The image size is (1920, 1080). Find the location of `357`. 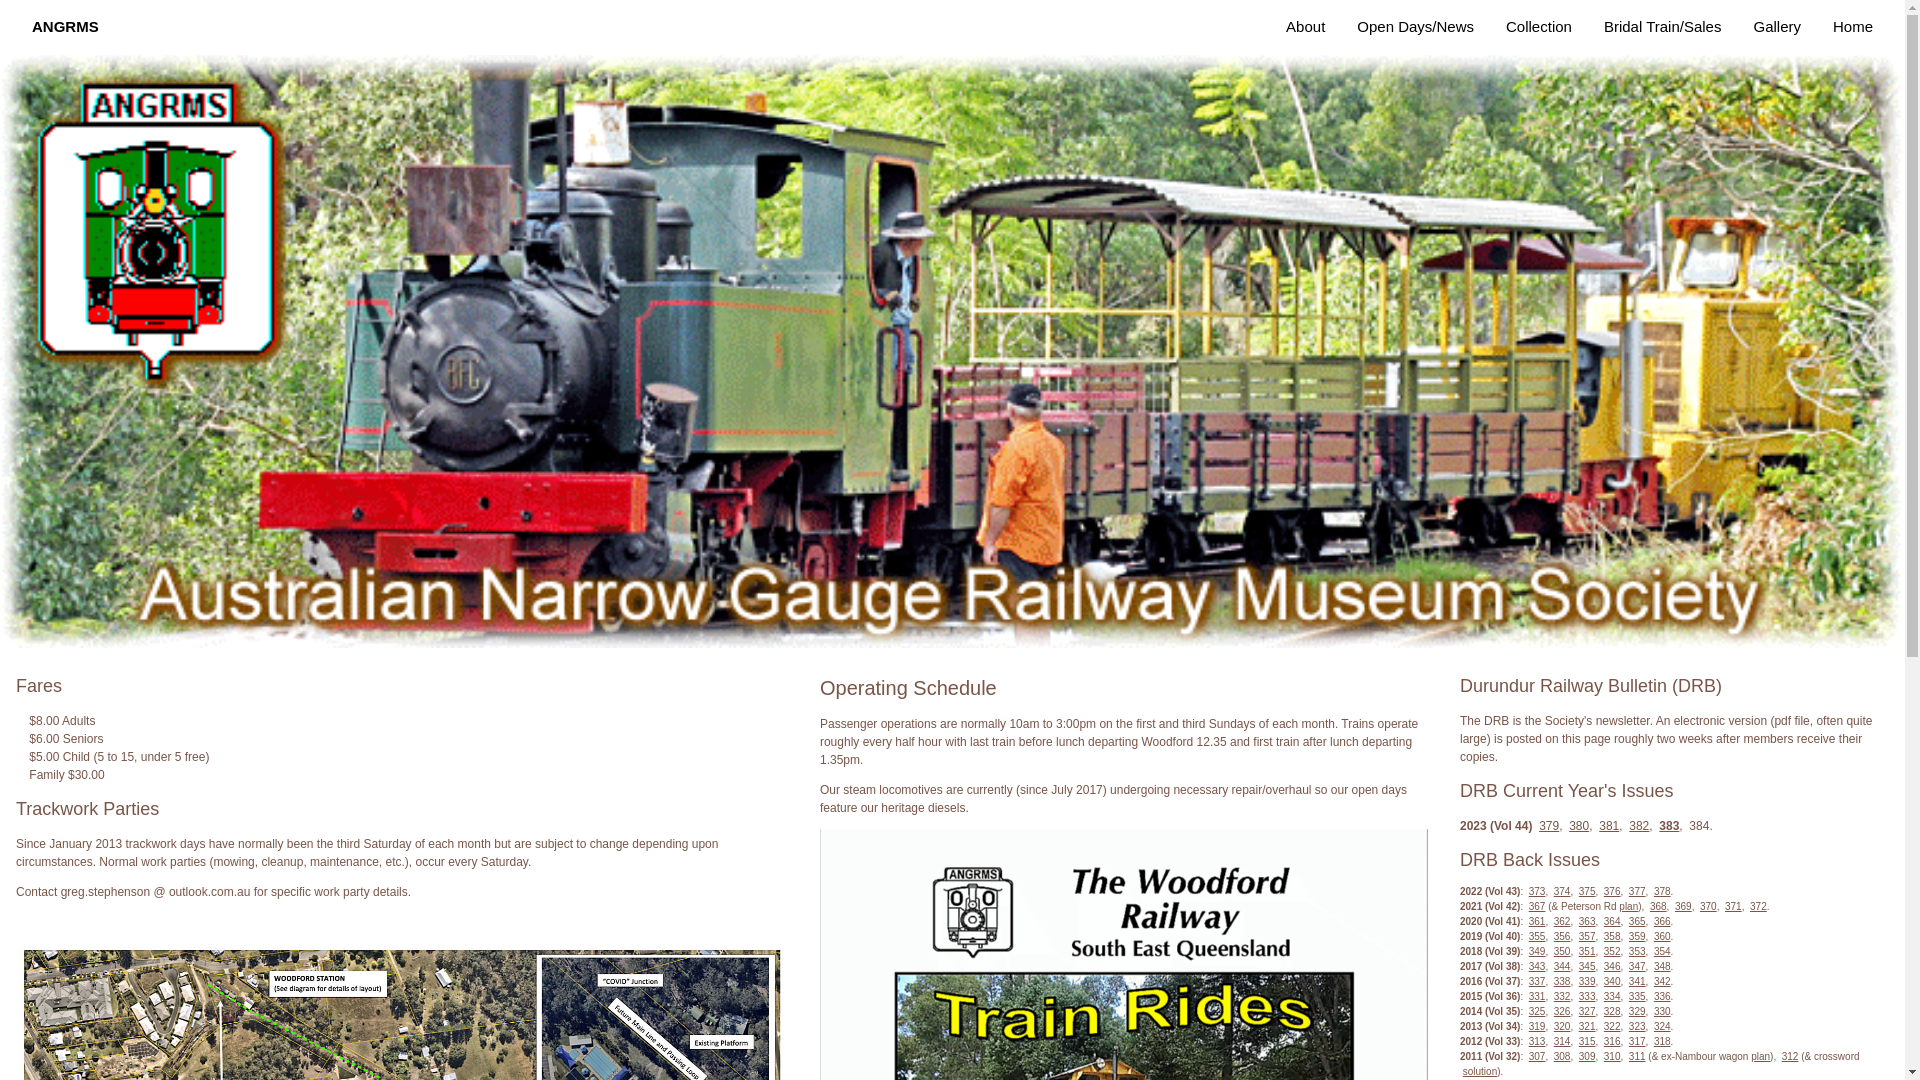

357 is located at coordinates (1588, 936).